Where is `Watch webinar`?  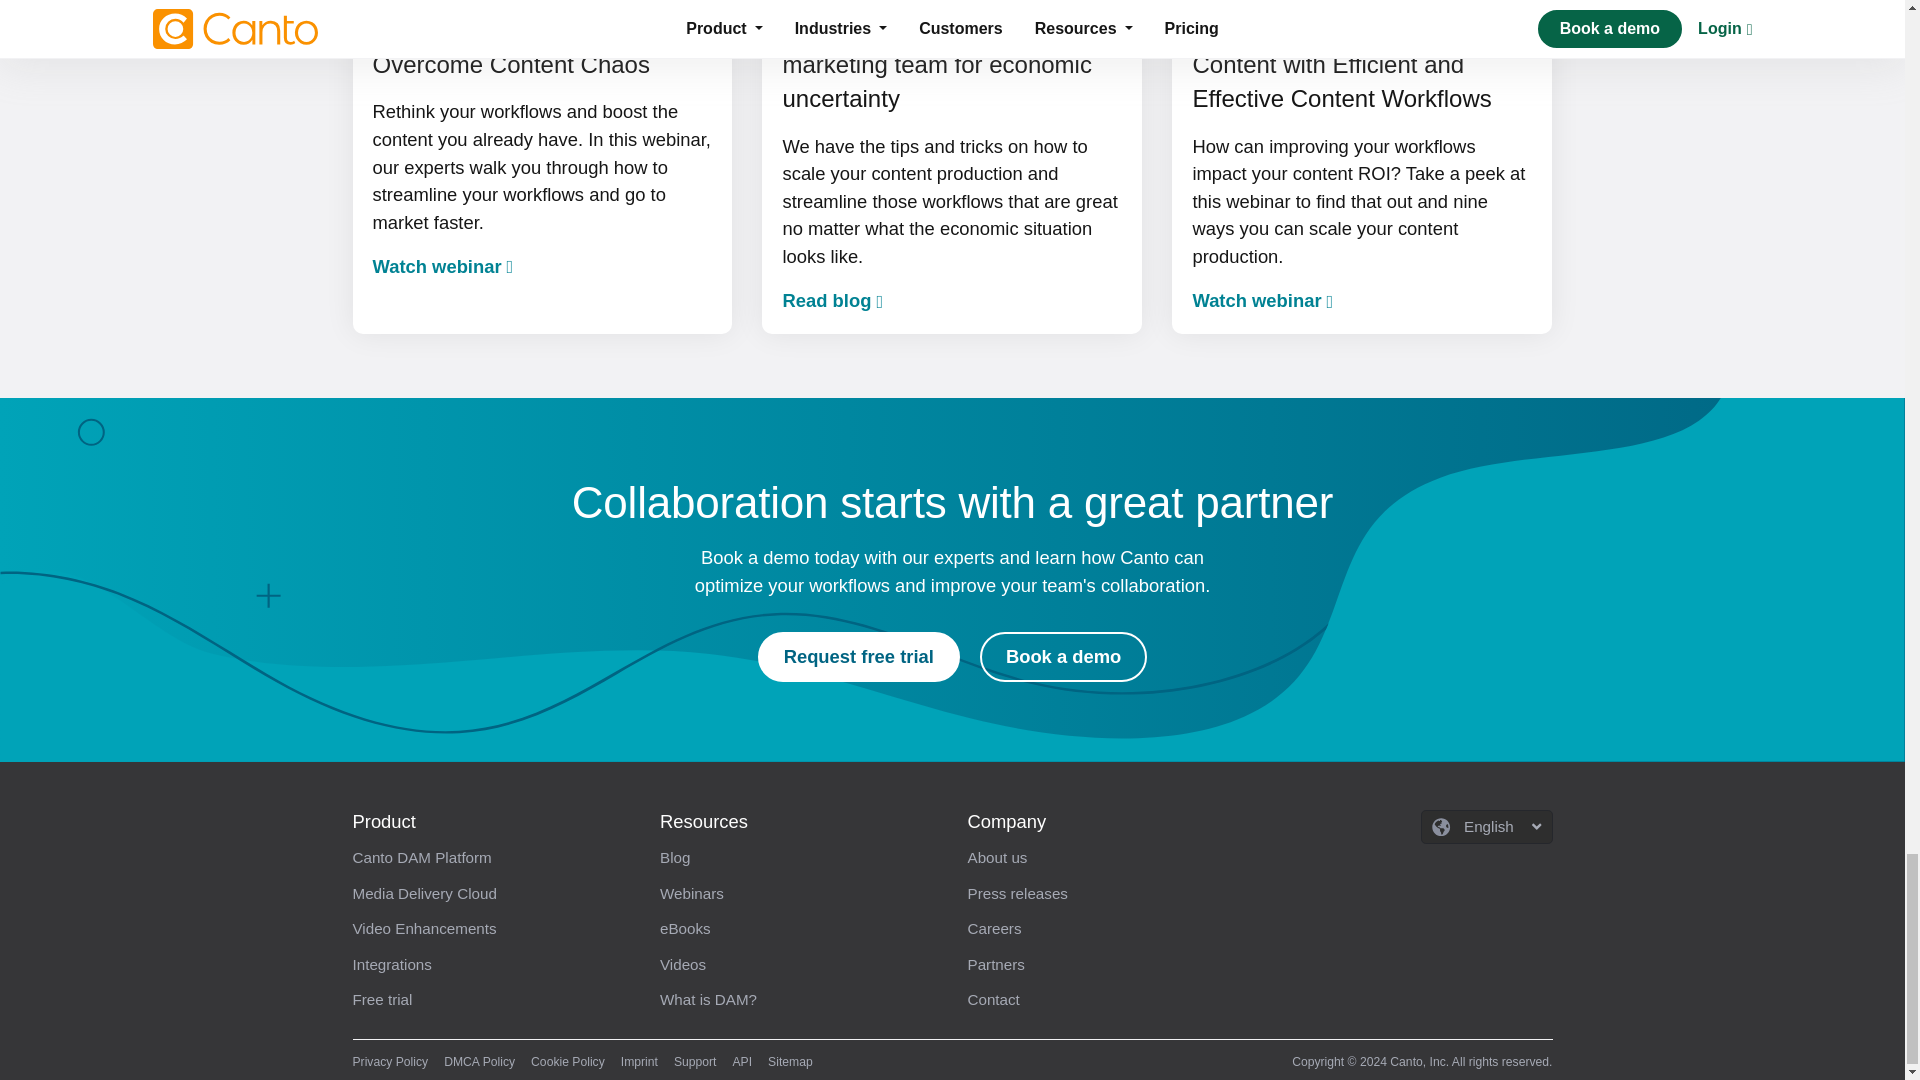 Watch webinar is located at coordinates (442, 266).